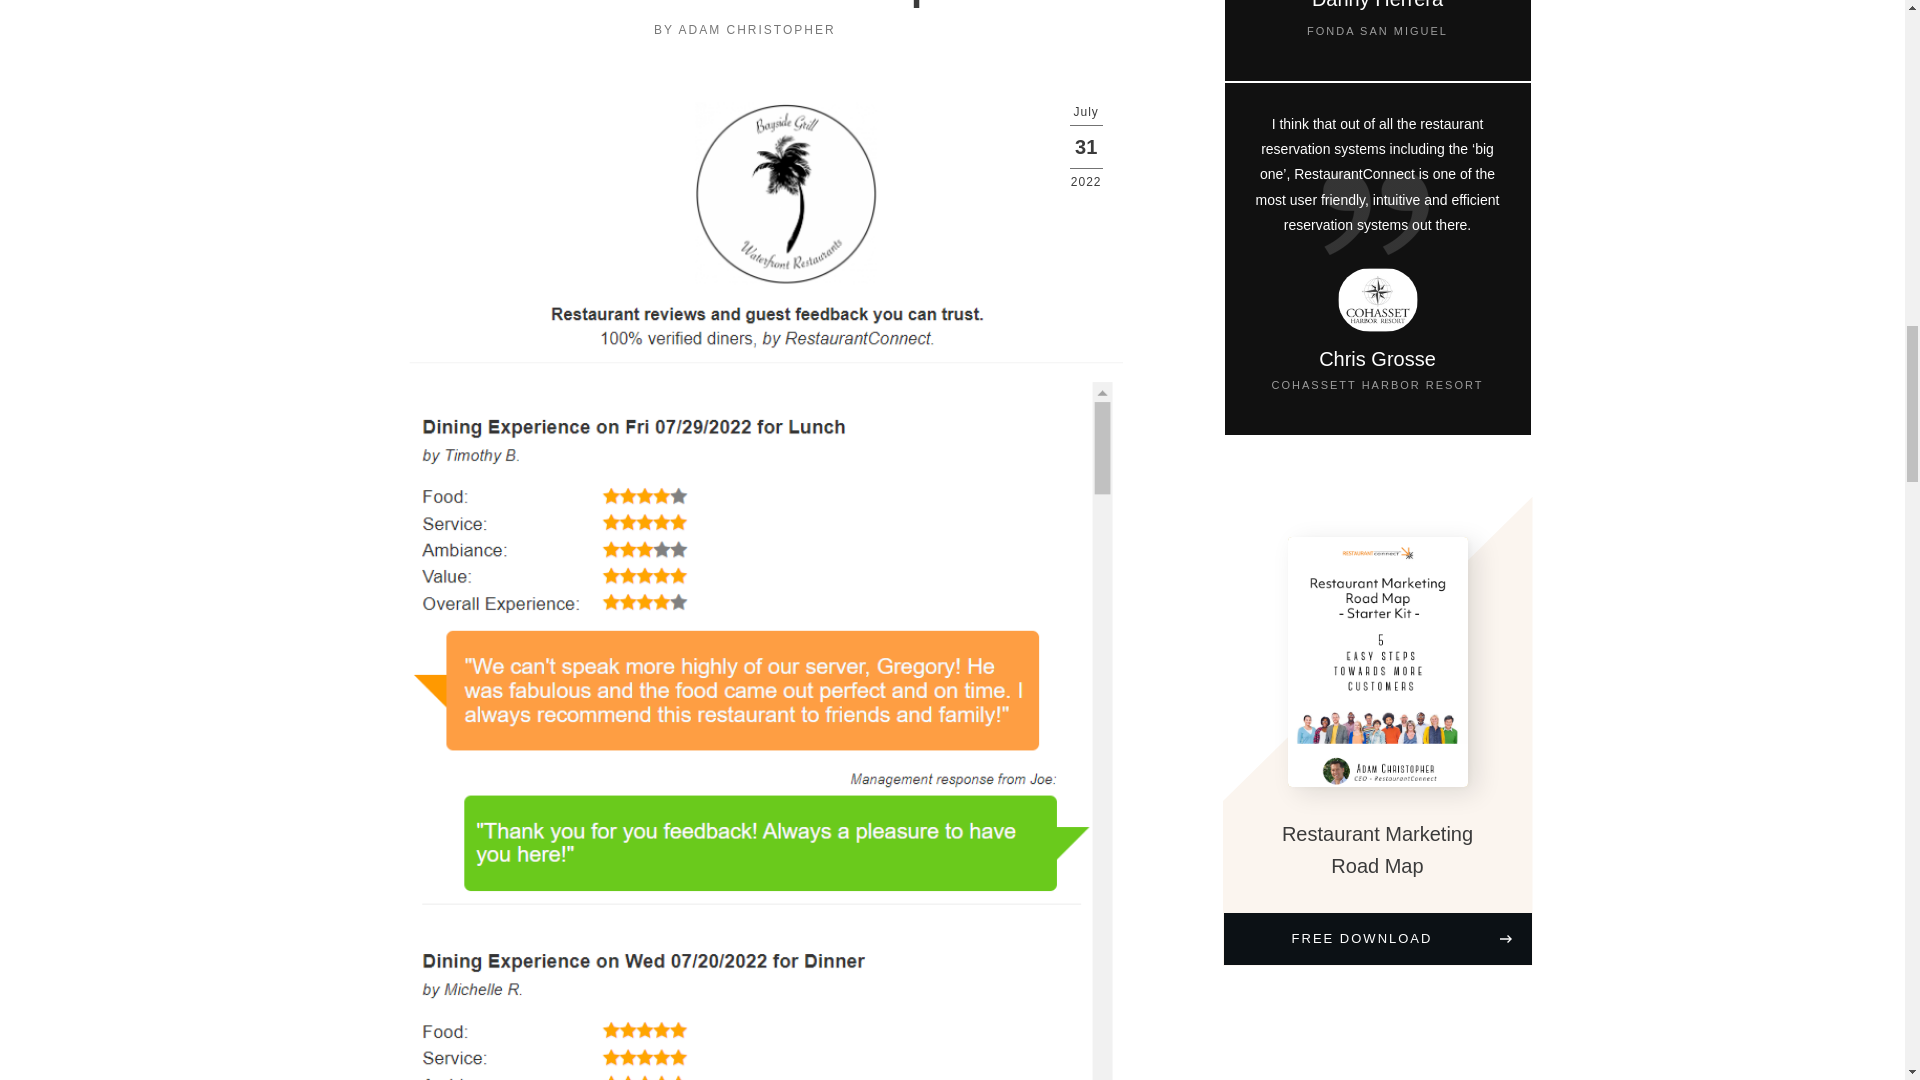  What do you see at coordinates (1086, 182) in the screenshot?
I see `2022` at bounding box center [1086, 182].